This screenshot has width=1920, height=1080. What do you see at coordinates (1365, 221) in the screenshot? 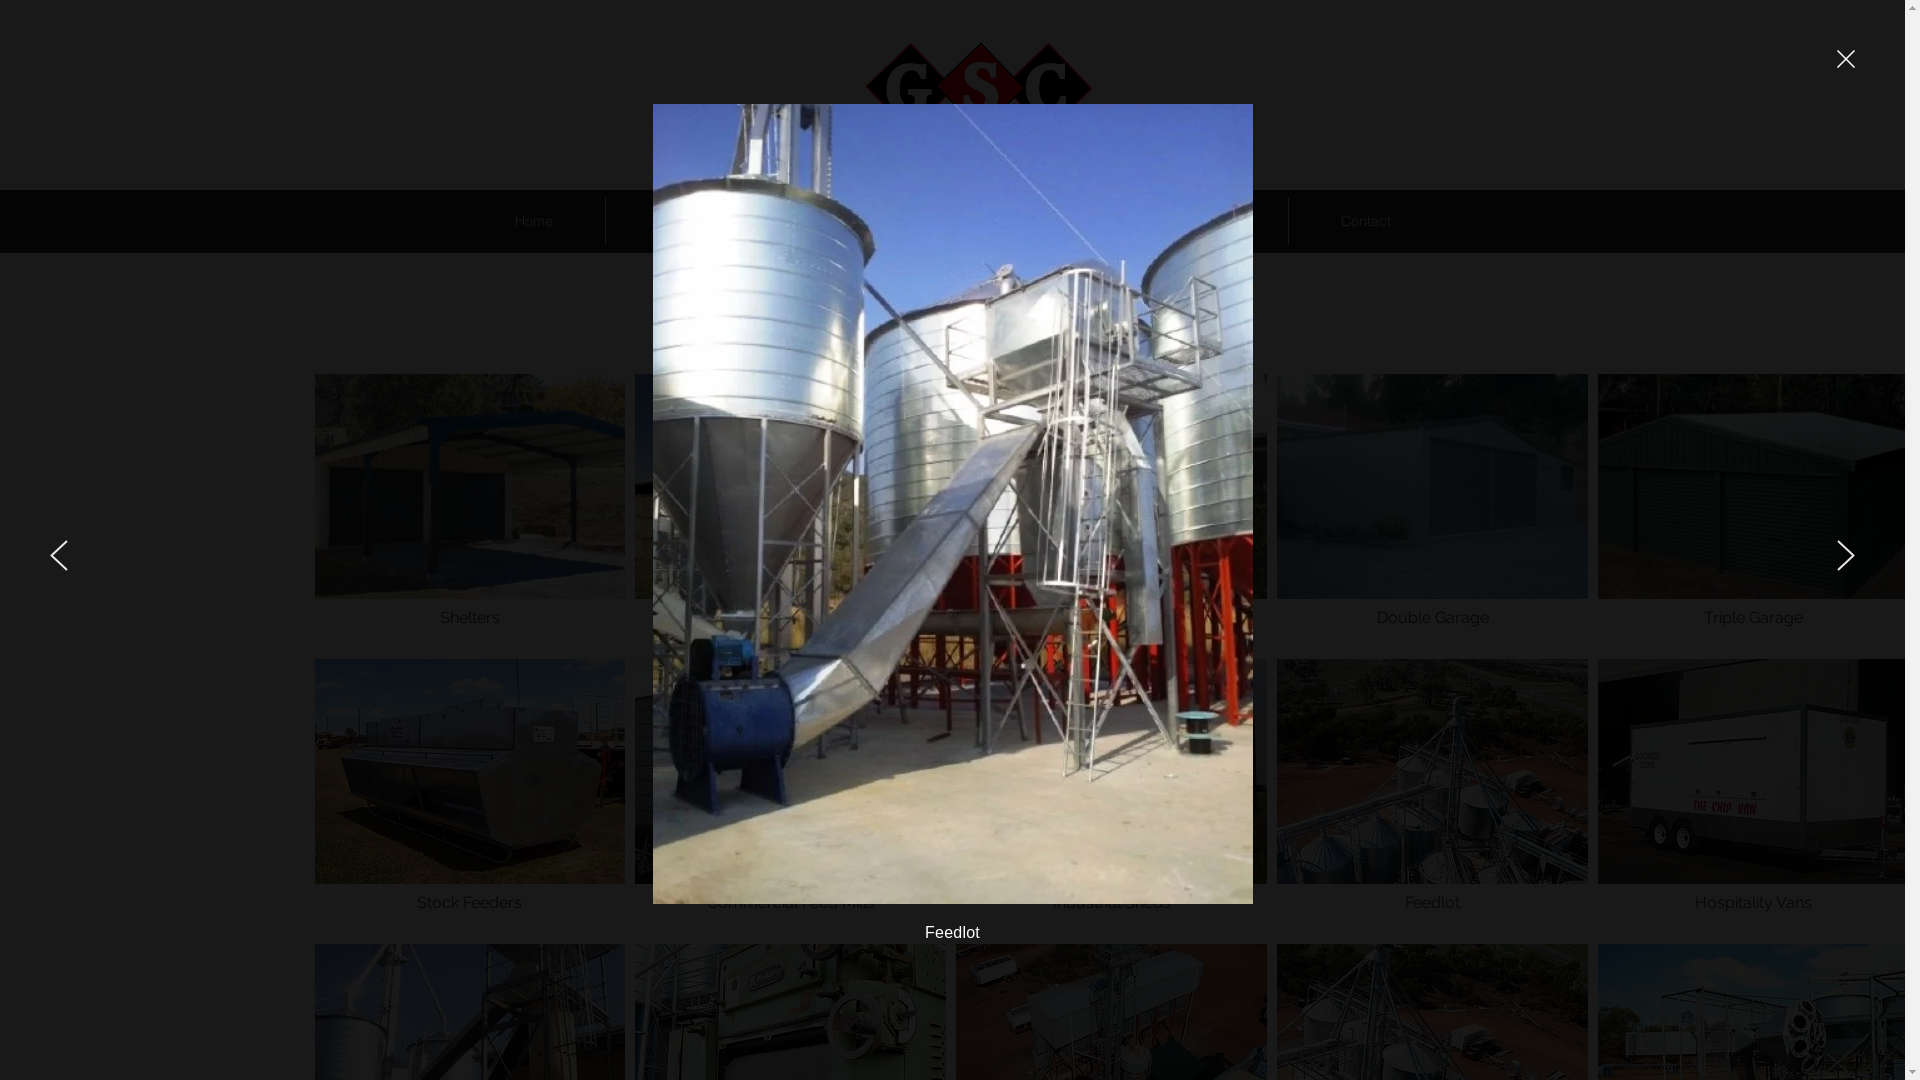
I see `Contact` at bounding box center [1365, 221].